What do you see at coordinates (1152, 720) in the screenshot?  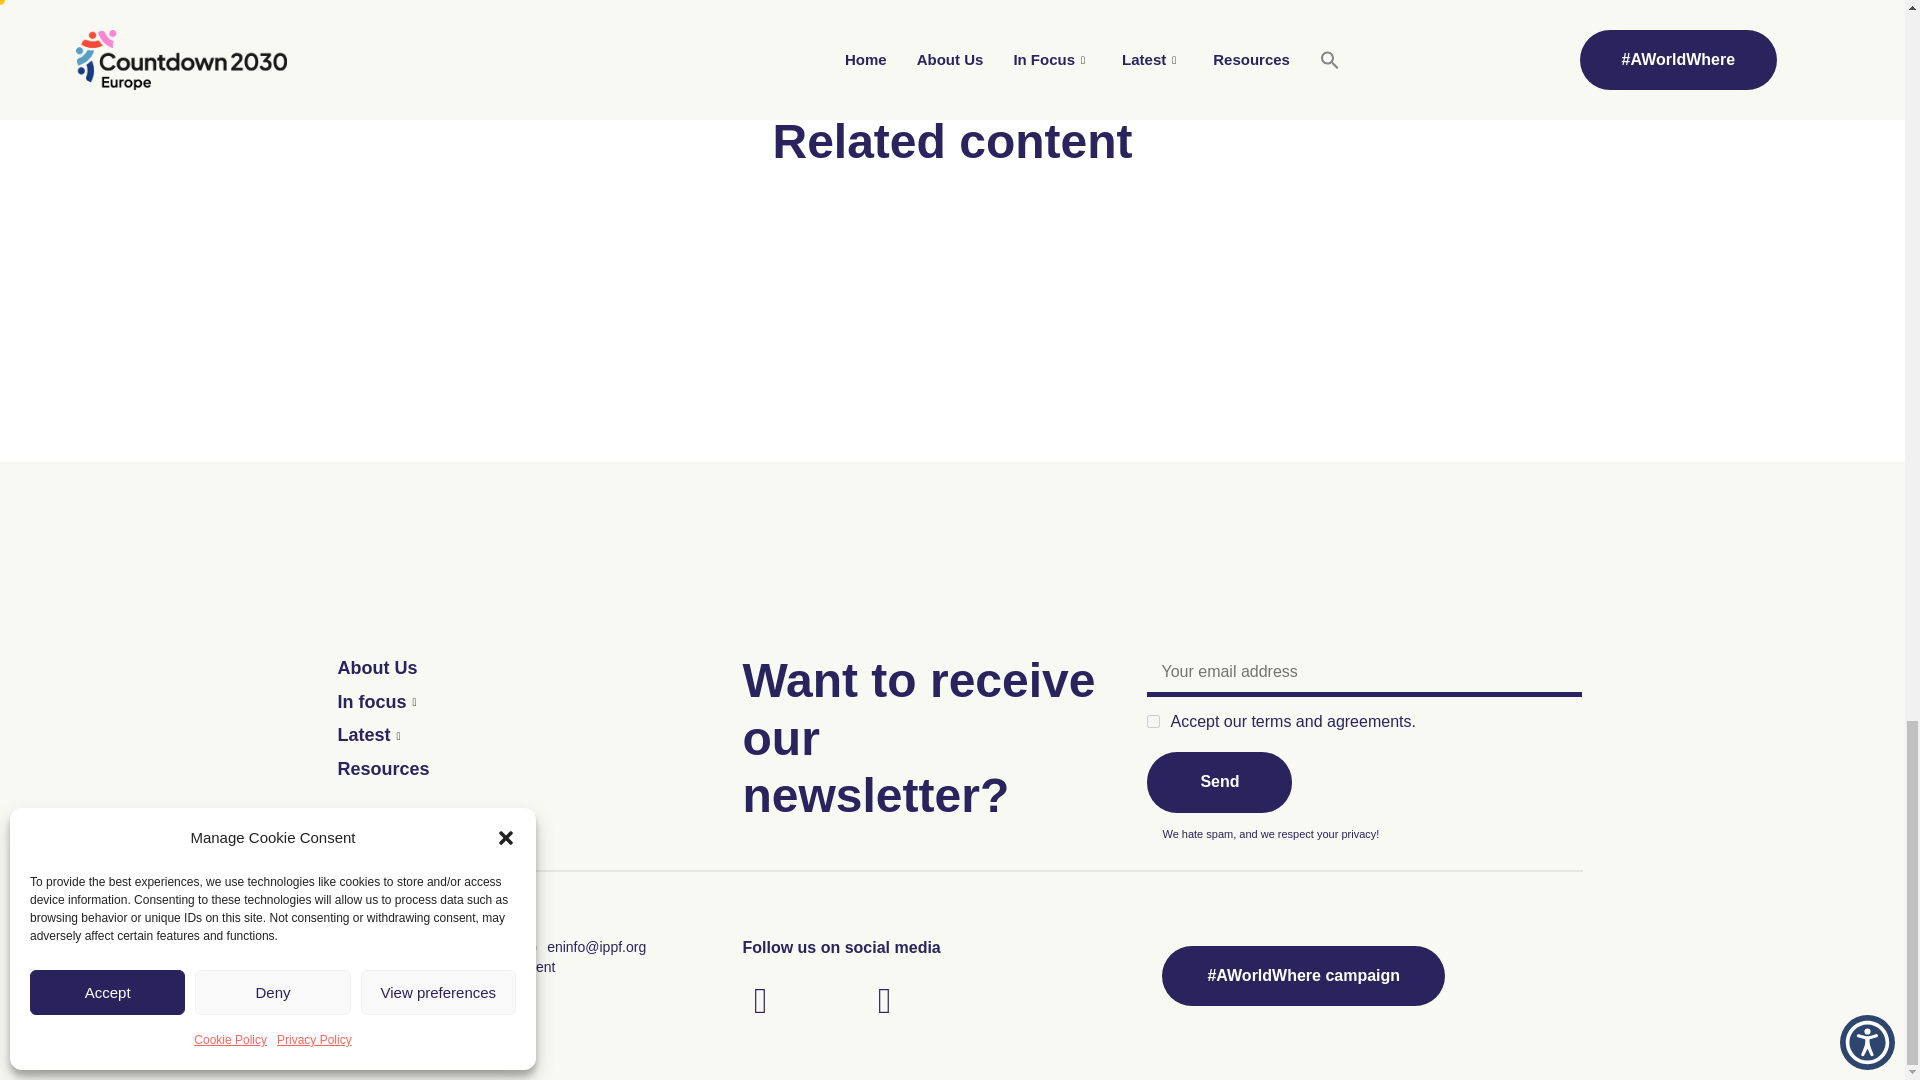 I see `on` at bounding box center [1152, 720].